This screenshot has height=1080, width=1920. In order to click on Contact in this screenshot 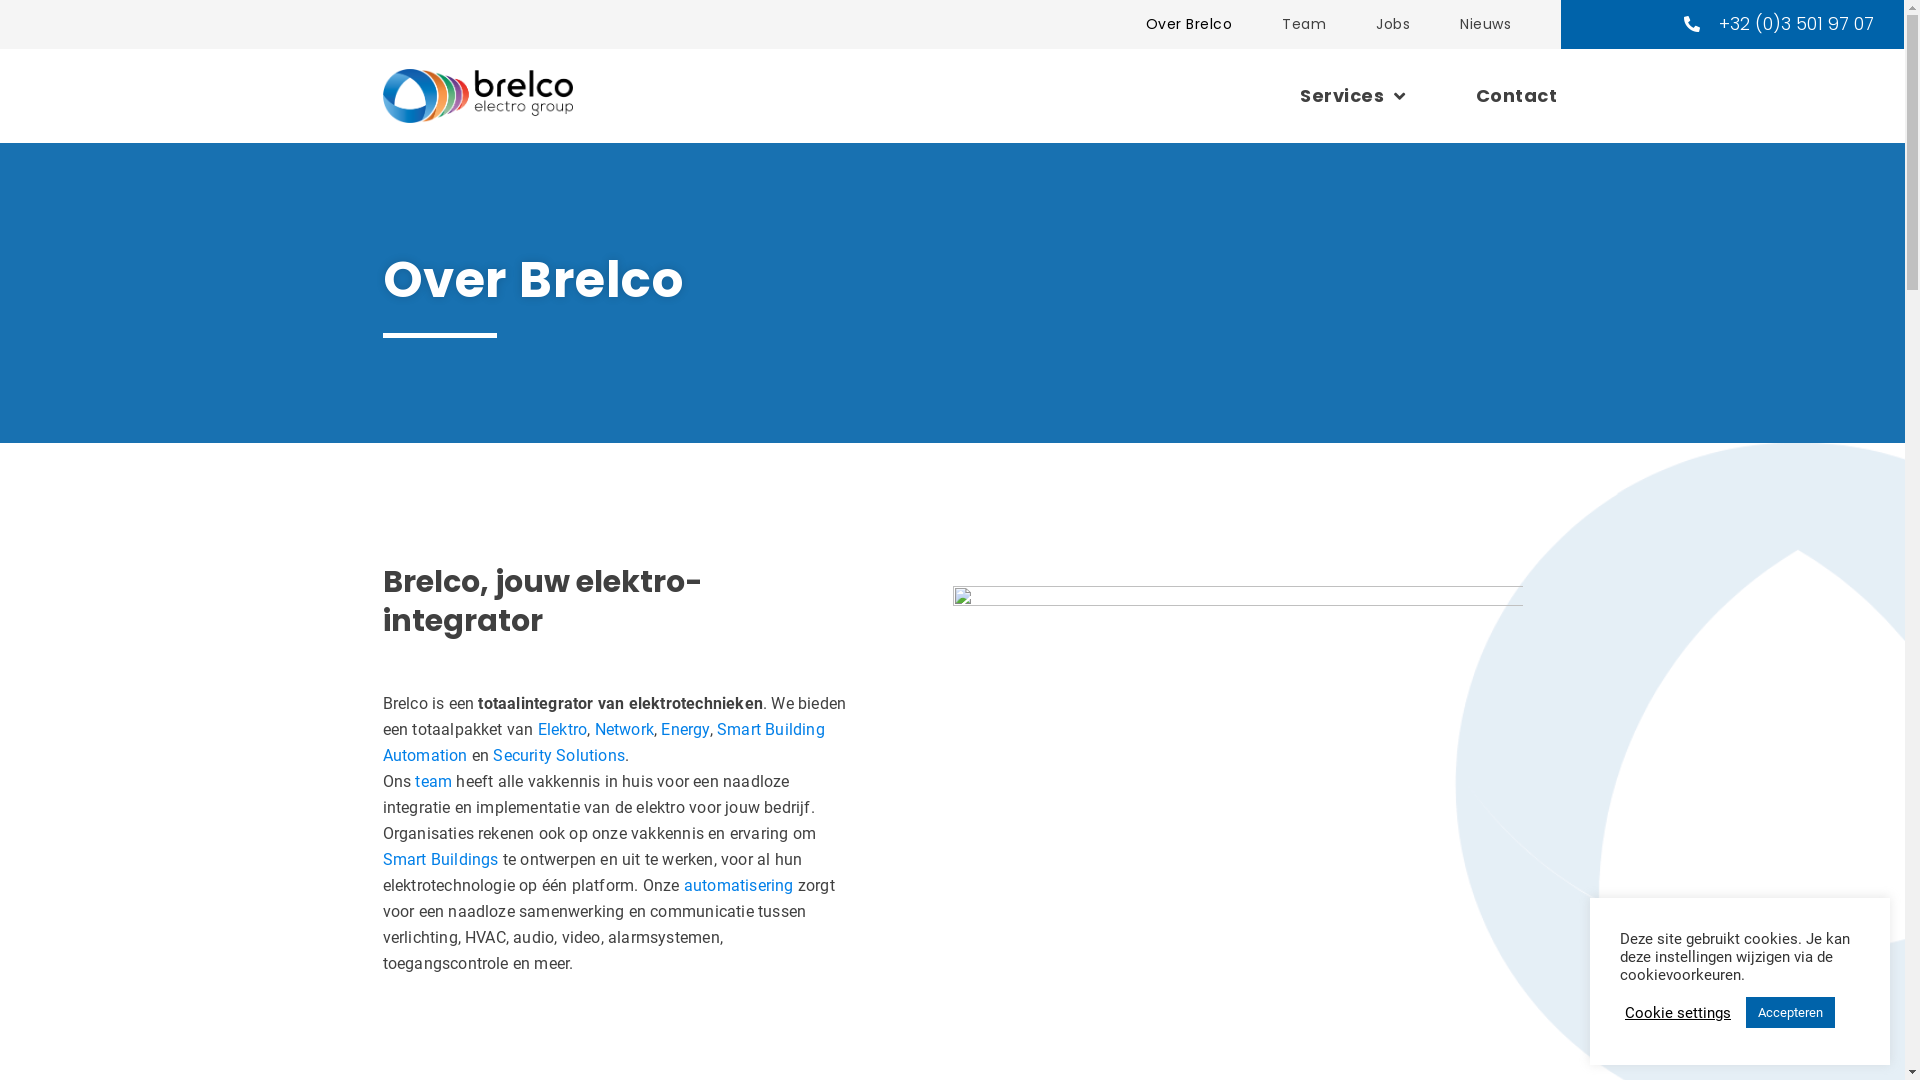, I will do `click(1517, 96)`.